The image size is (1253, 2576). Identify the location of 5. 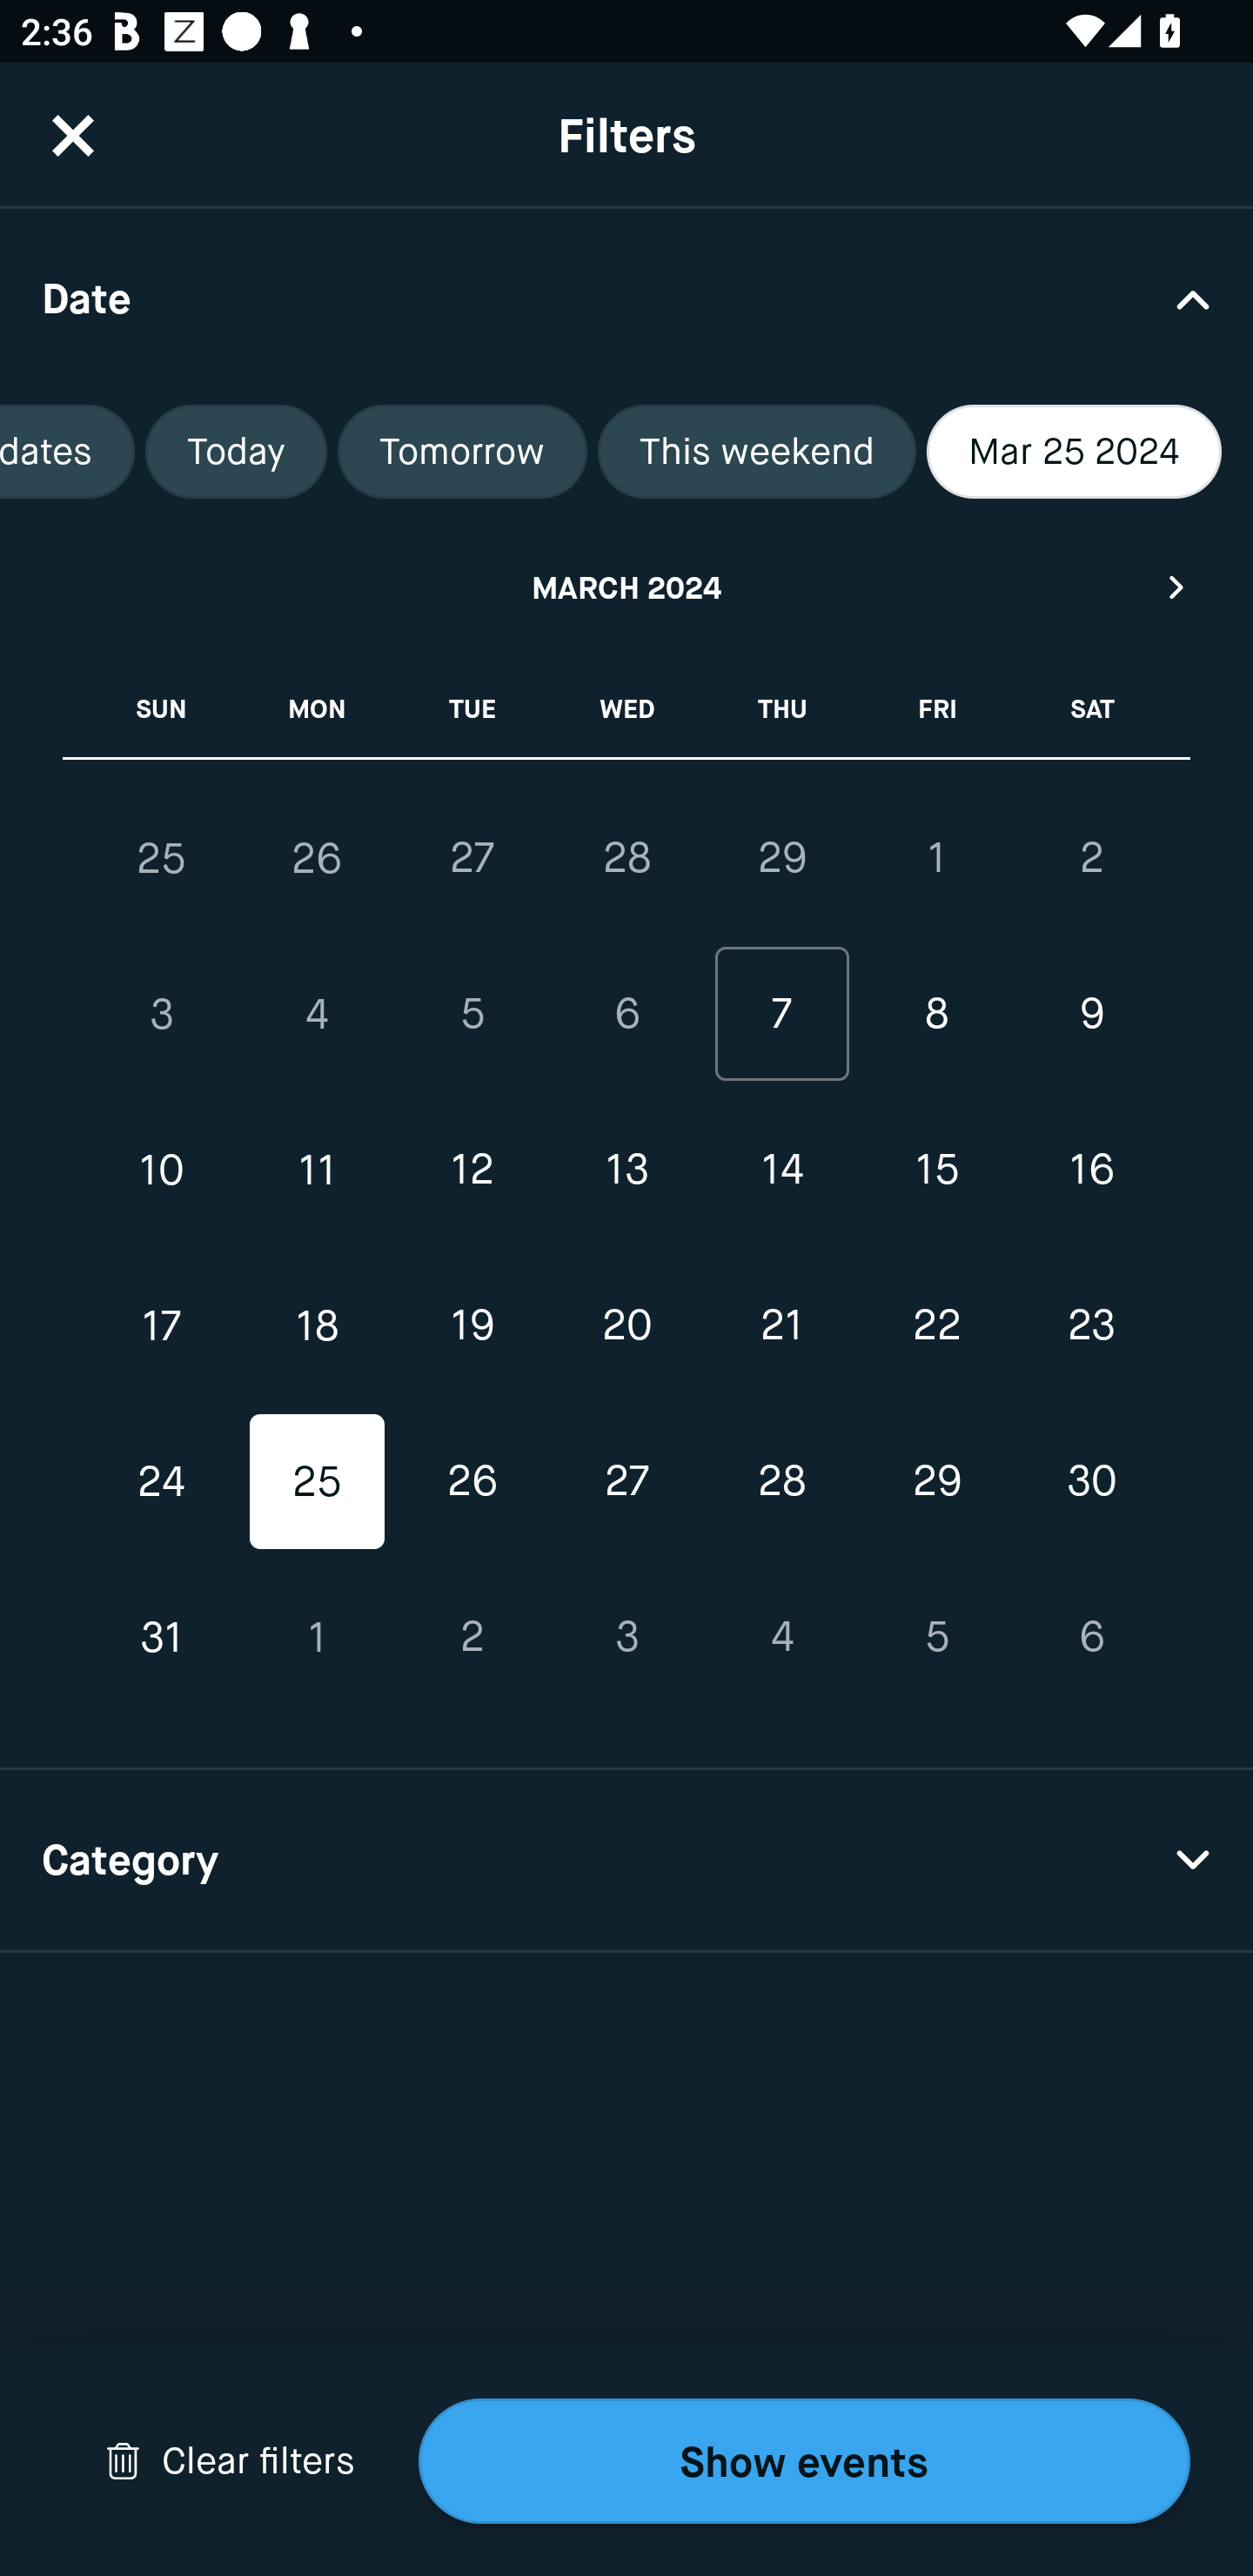
(936, 1636).